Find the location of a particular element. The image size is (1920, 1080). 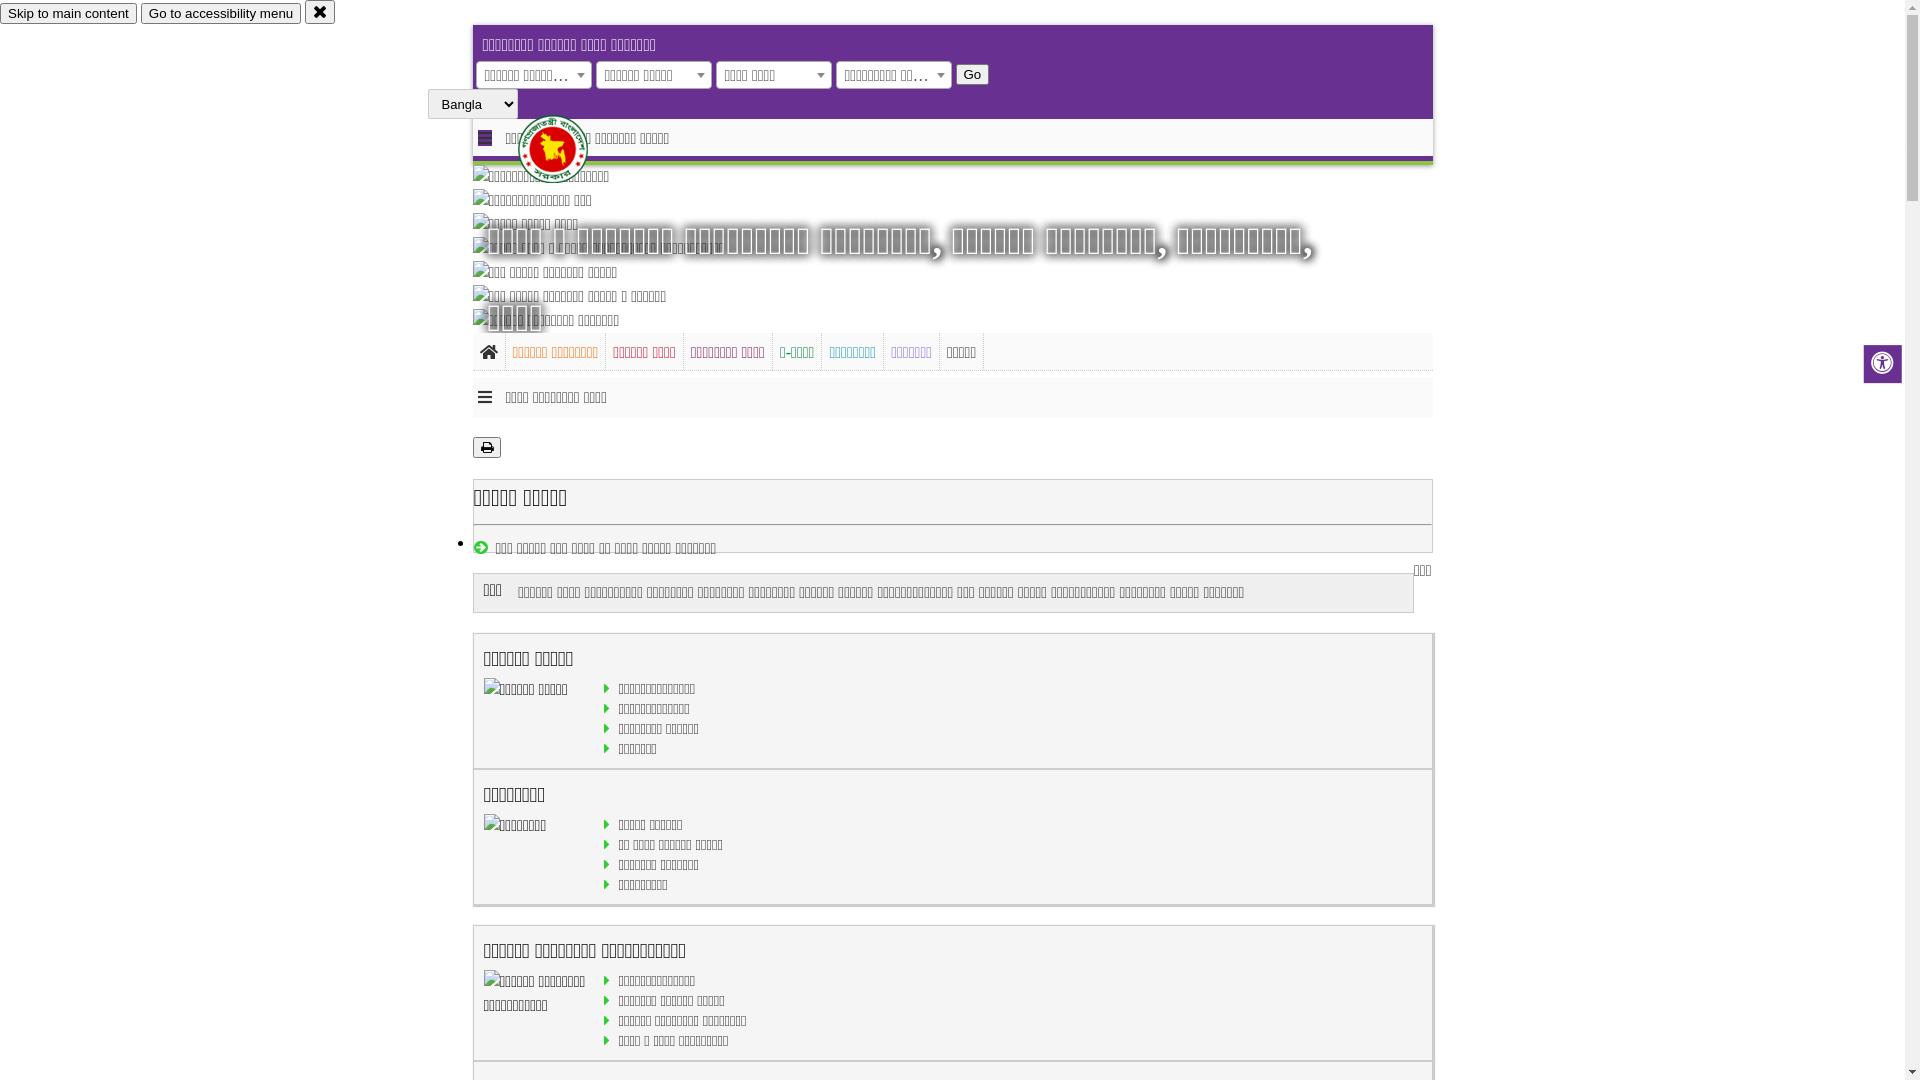

Skip to main content is located at coordinates (68, 14).